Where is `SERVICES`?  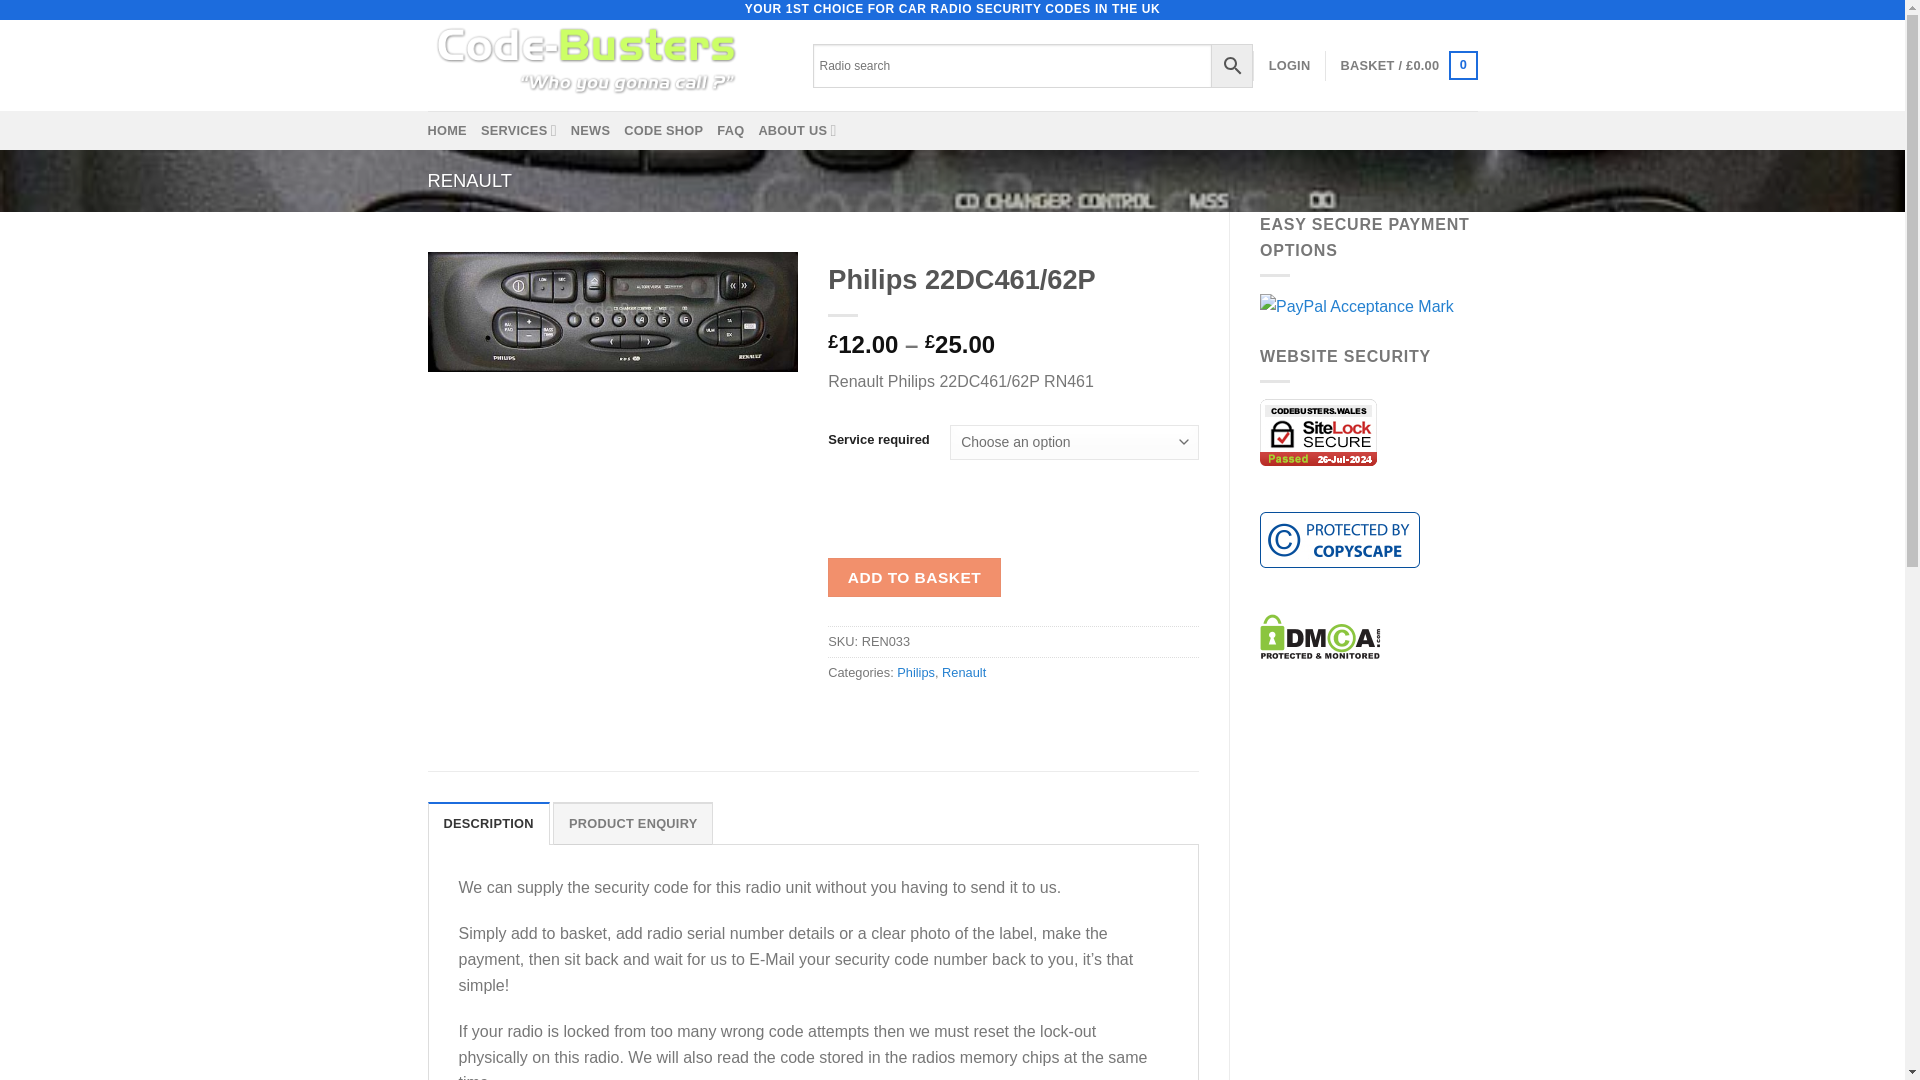
SERVICES is located at coordinates (518, 130).